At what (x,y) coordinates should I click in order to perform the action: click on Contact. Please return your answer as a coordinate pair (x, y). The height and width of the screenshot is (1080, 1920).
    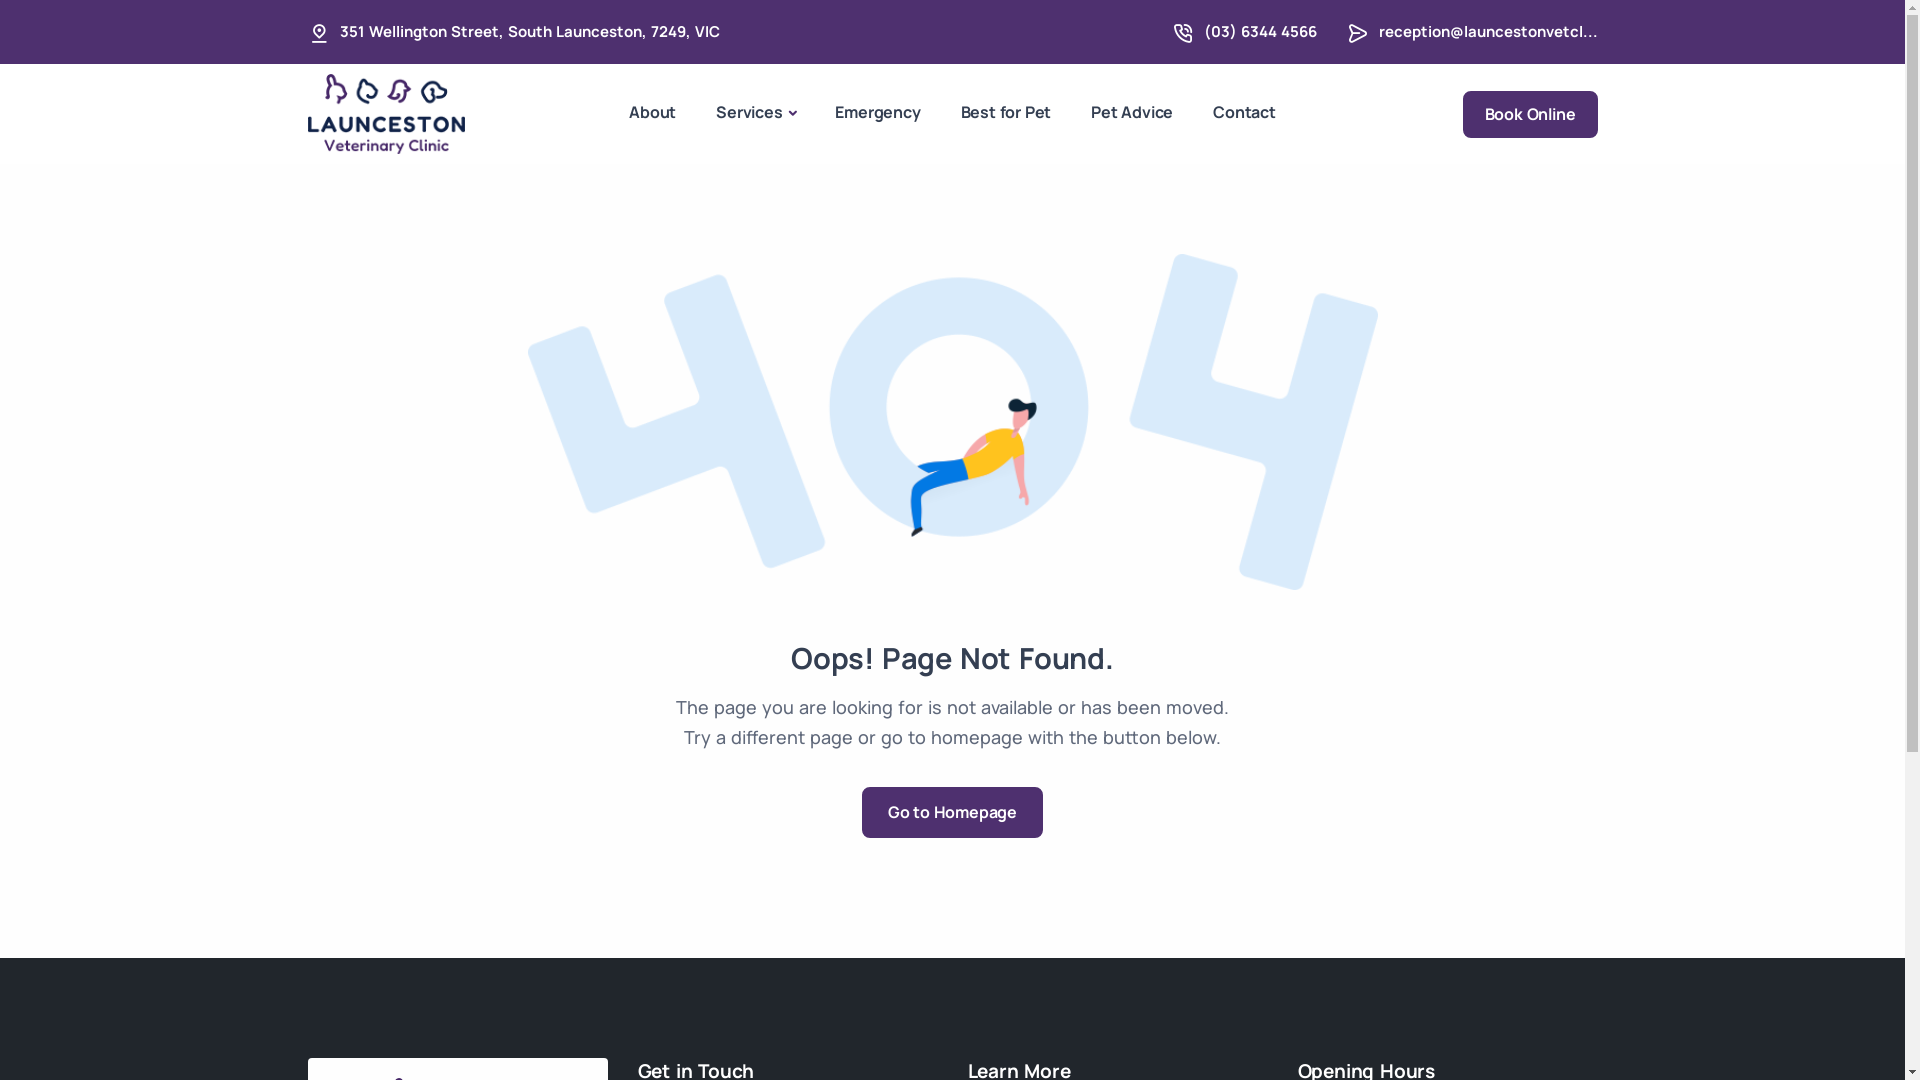
    Looking at the image, I should click on (1244, 112).